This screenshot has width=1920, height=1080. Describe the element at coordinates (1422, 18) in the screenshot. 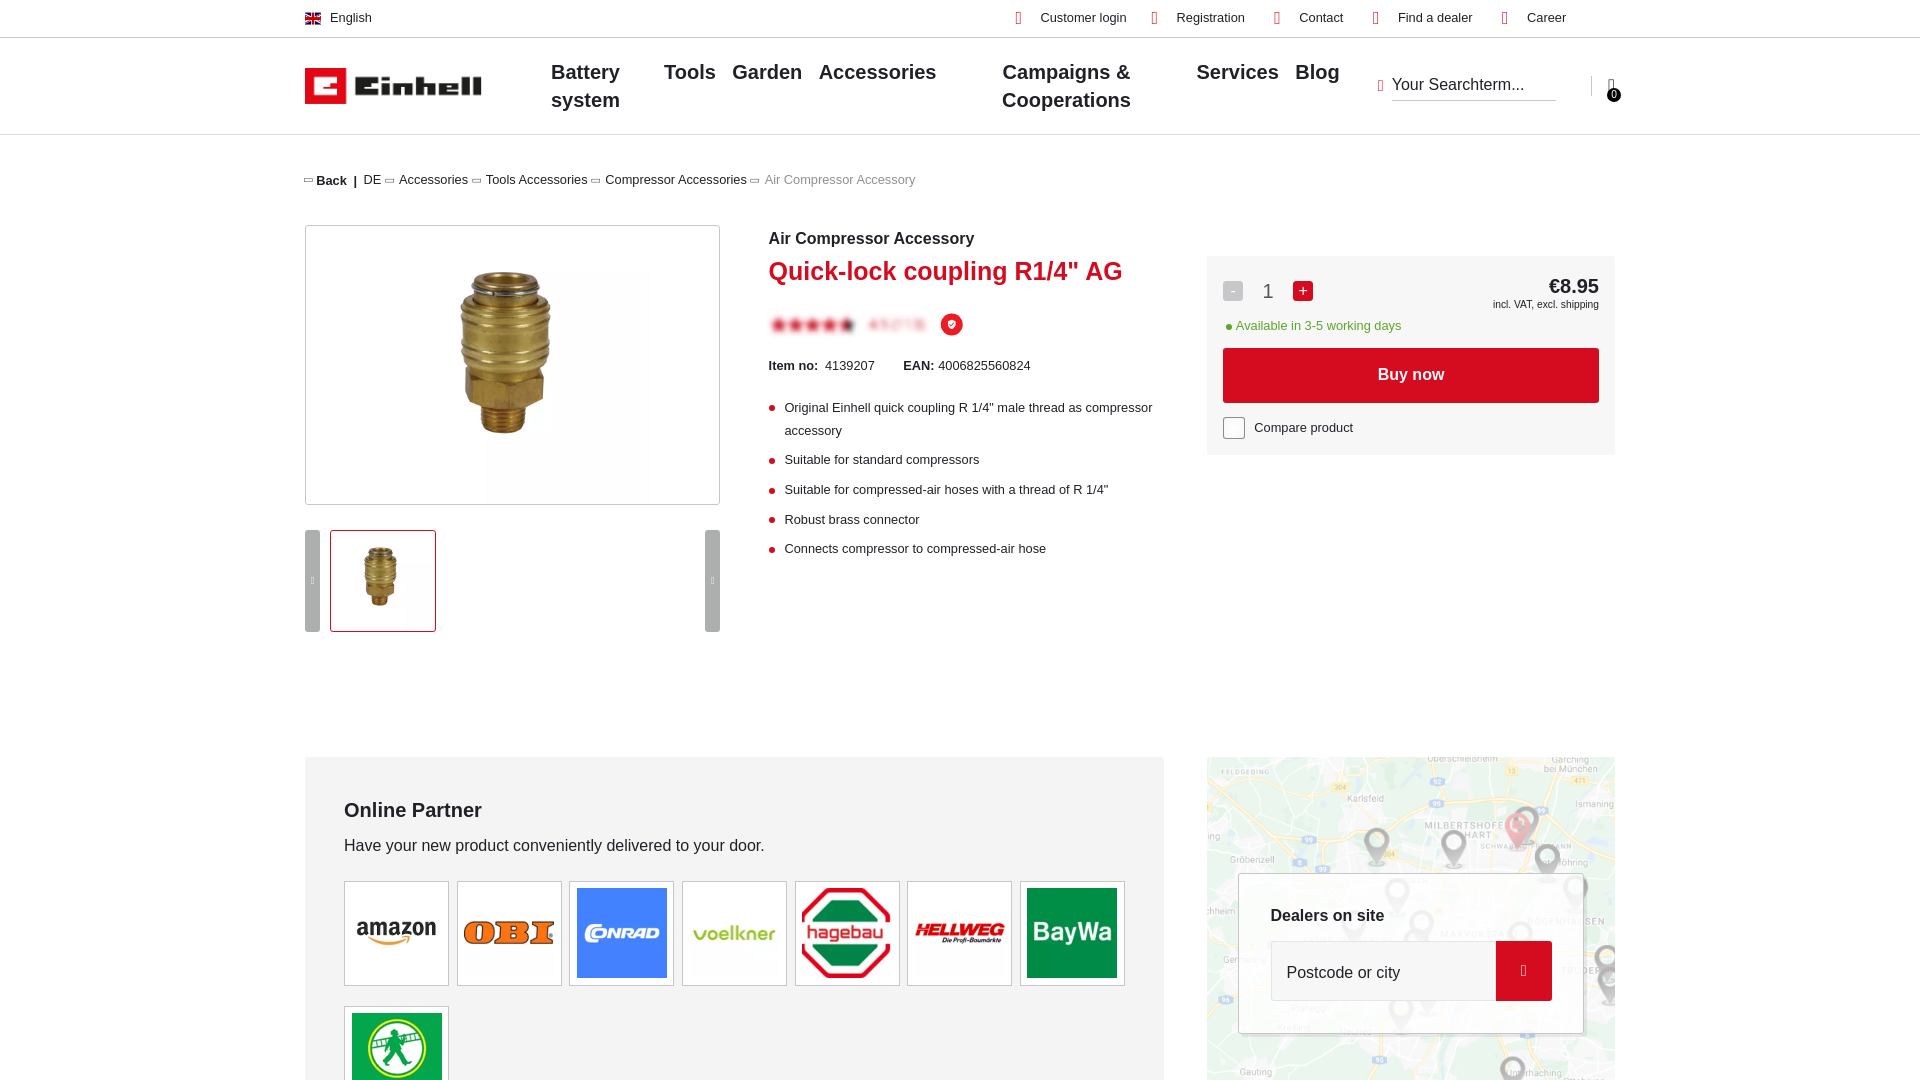

I see `Find a dealer` at that location.